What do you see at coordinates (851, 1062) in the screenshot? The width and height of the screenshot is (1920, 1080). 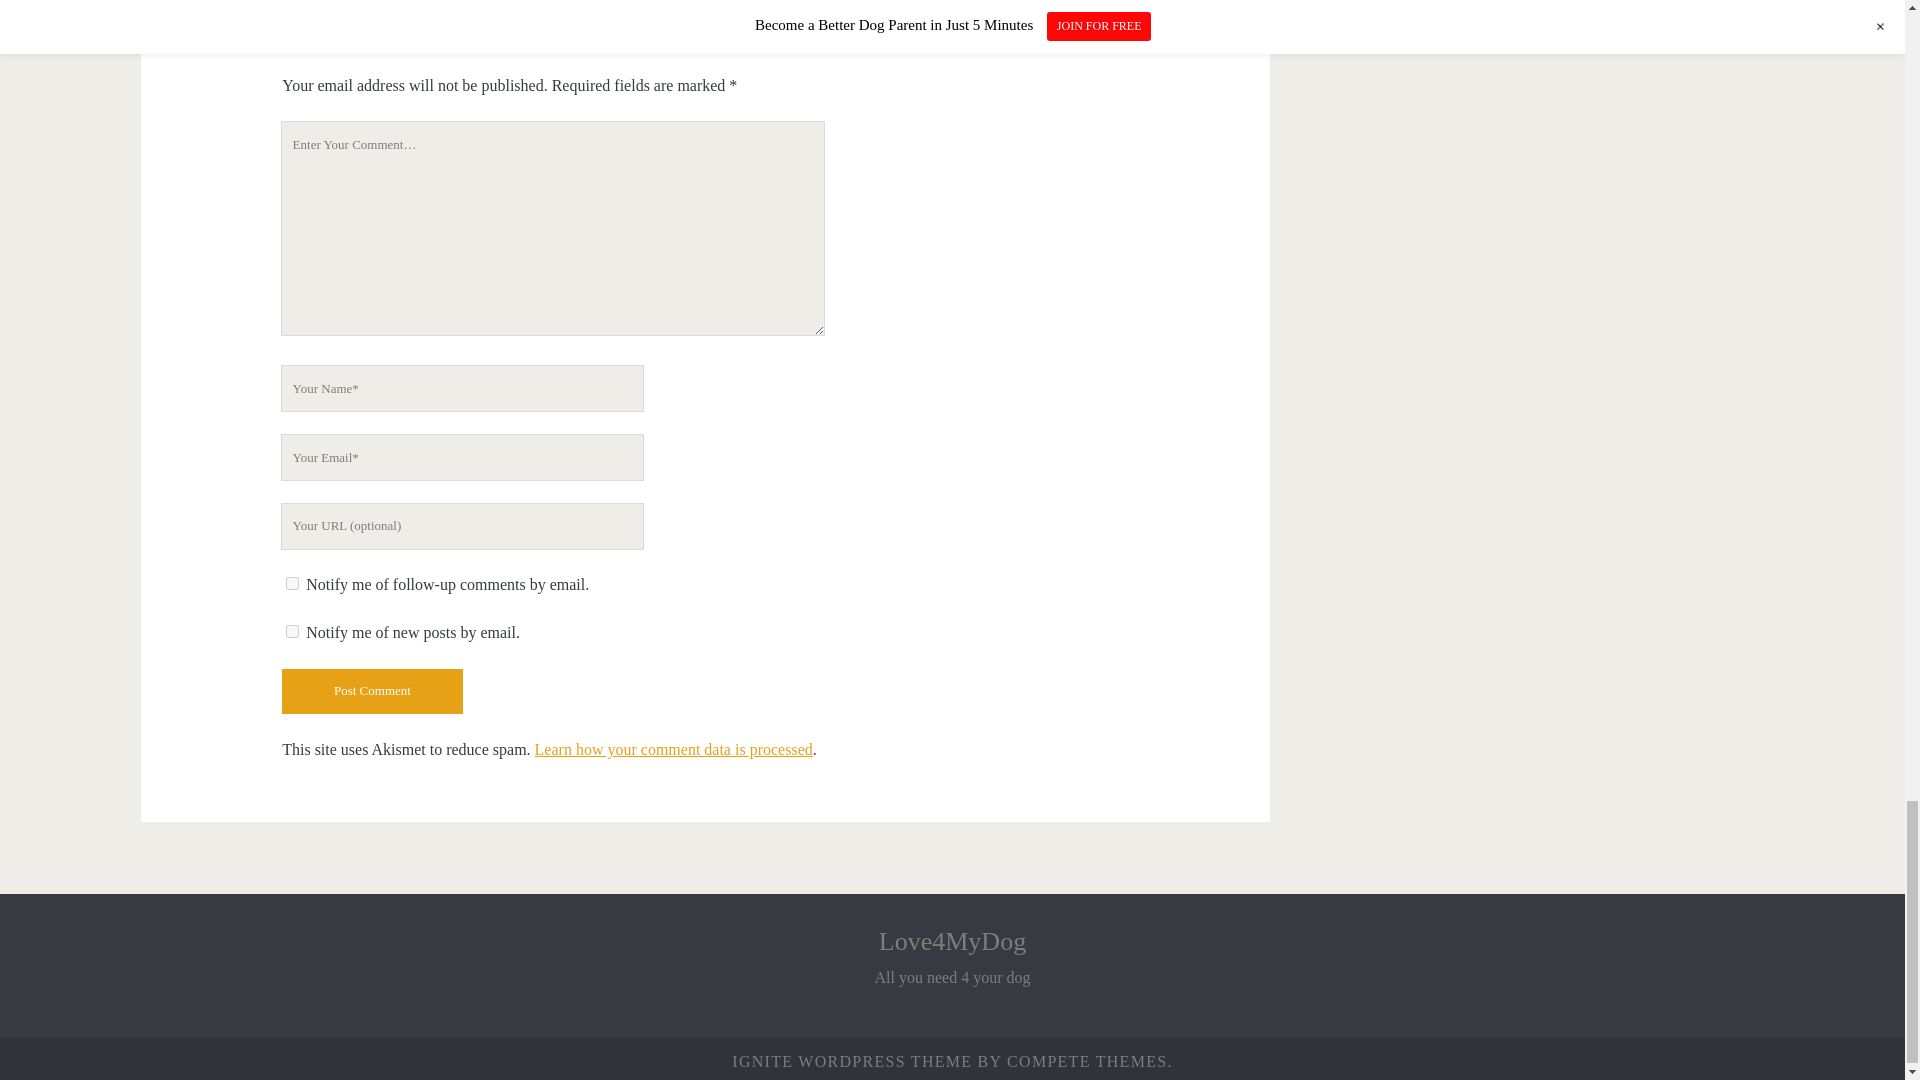 I see `IGNITE WORDPRESS THEME` at bounding box center [851, 1062].